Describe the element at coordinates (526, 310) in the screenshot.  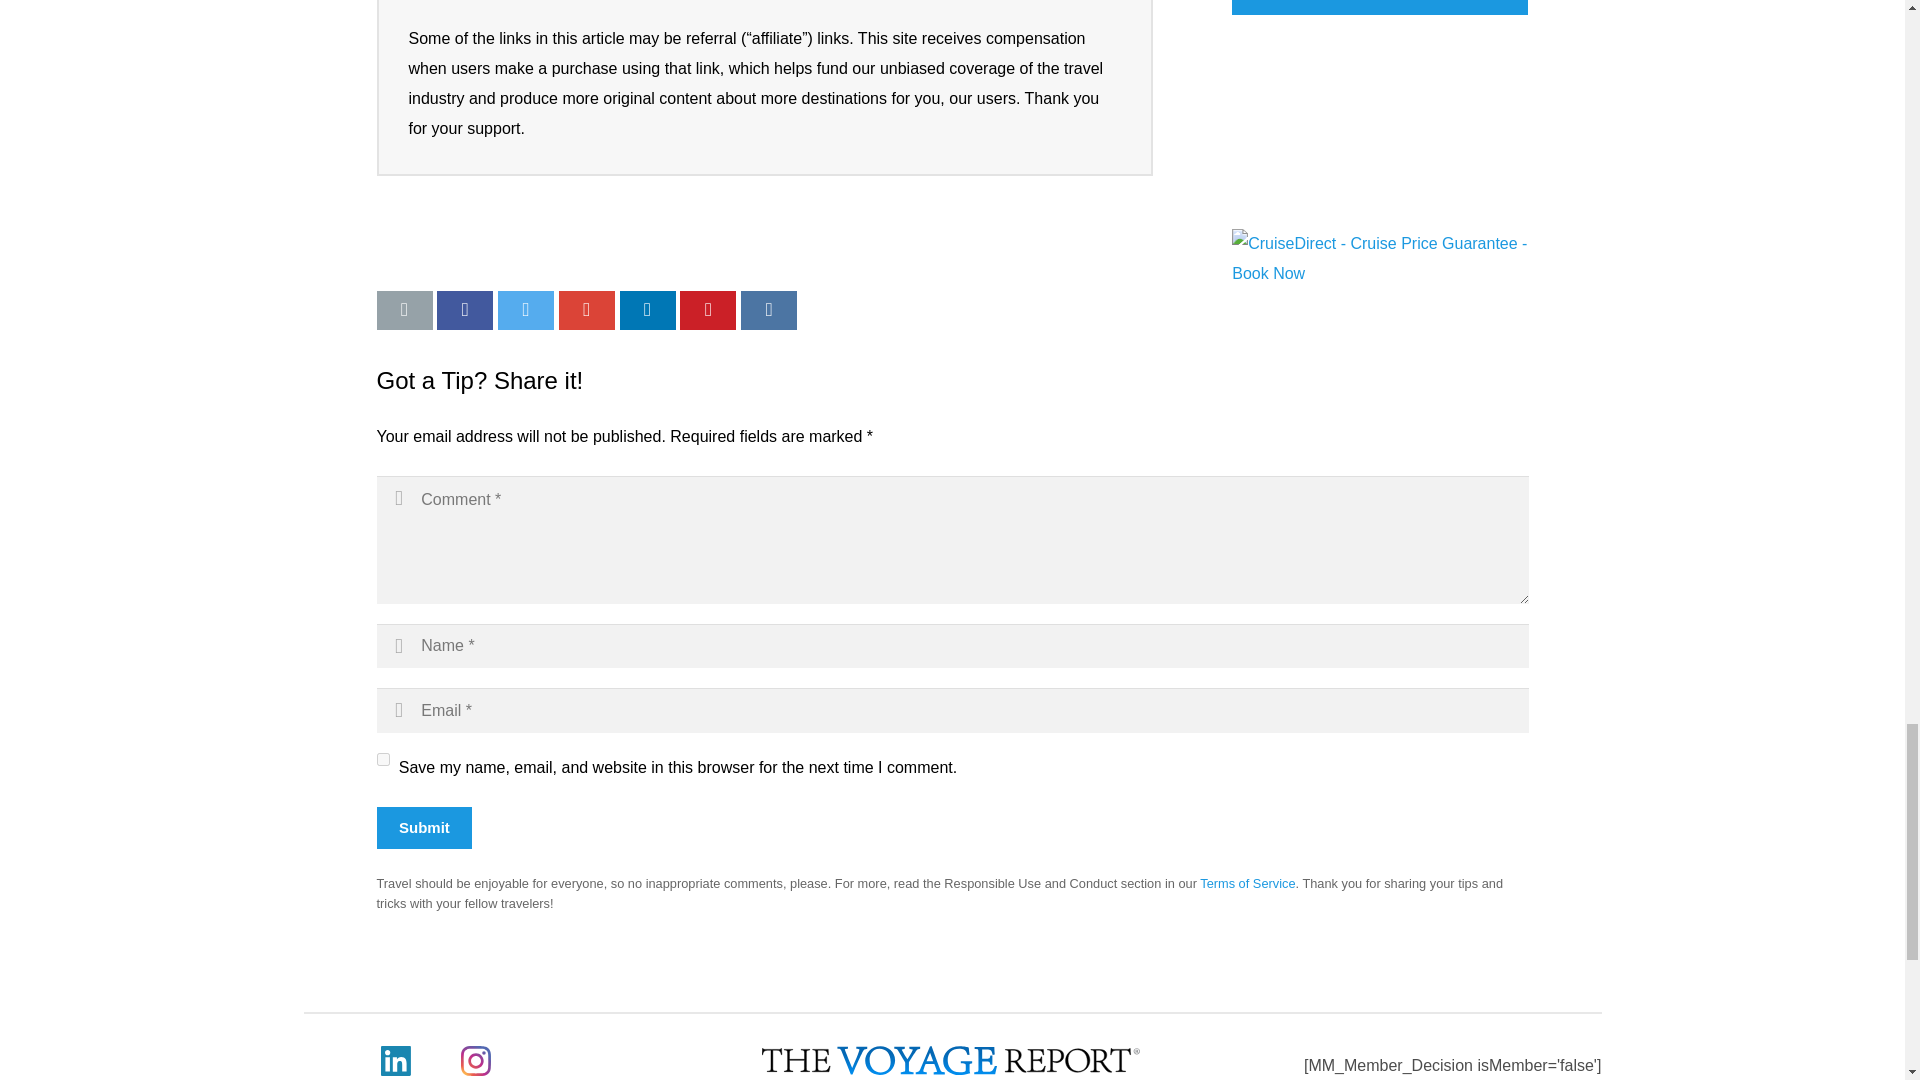
I see `Tweet this` at that location.